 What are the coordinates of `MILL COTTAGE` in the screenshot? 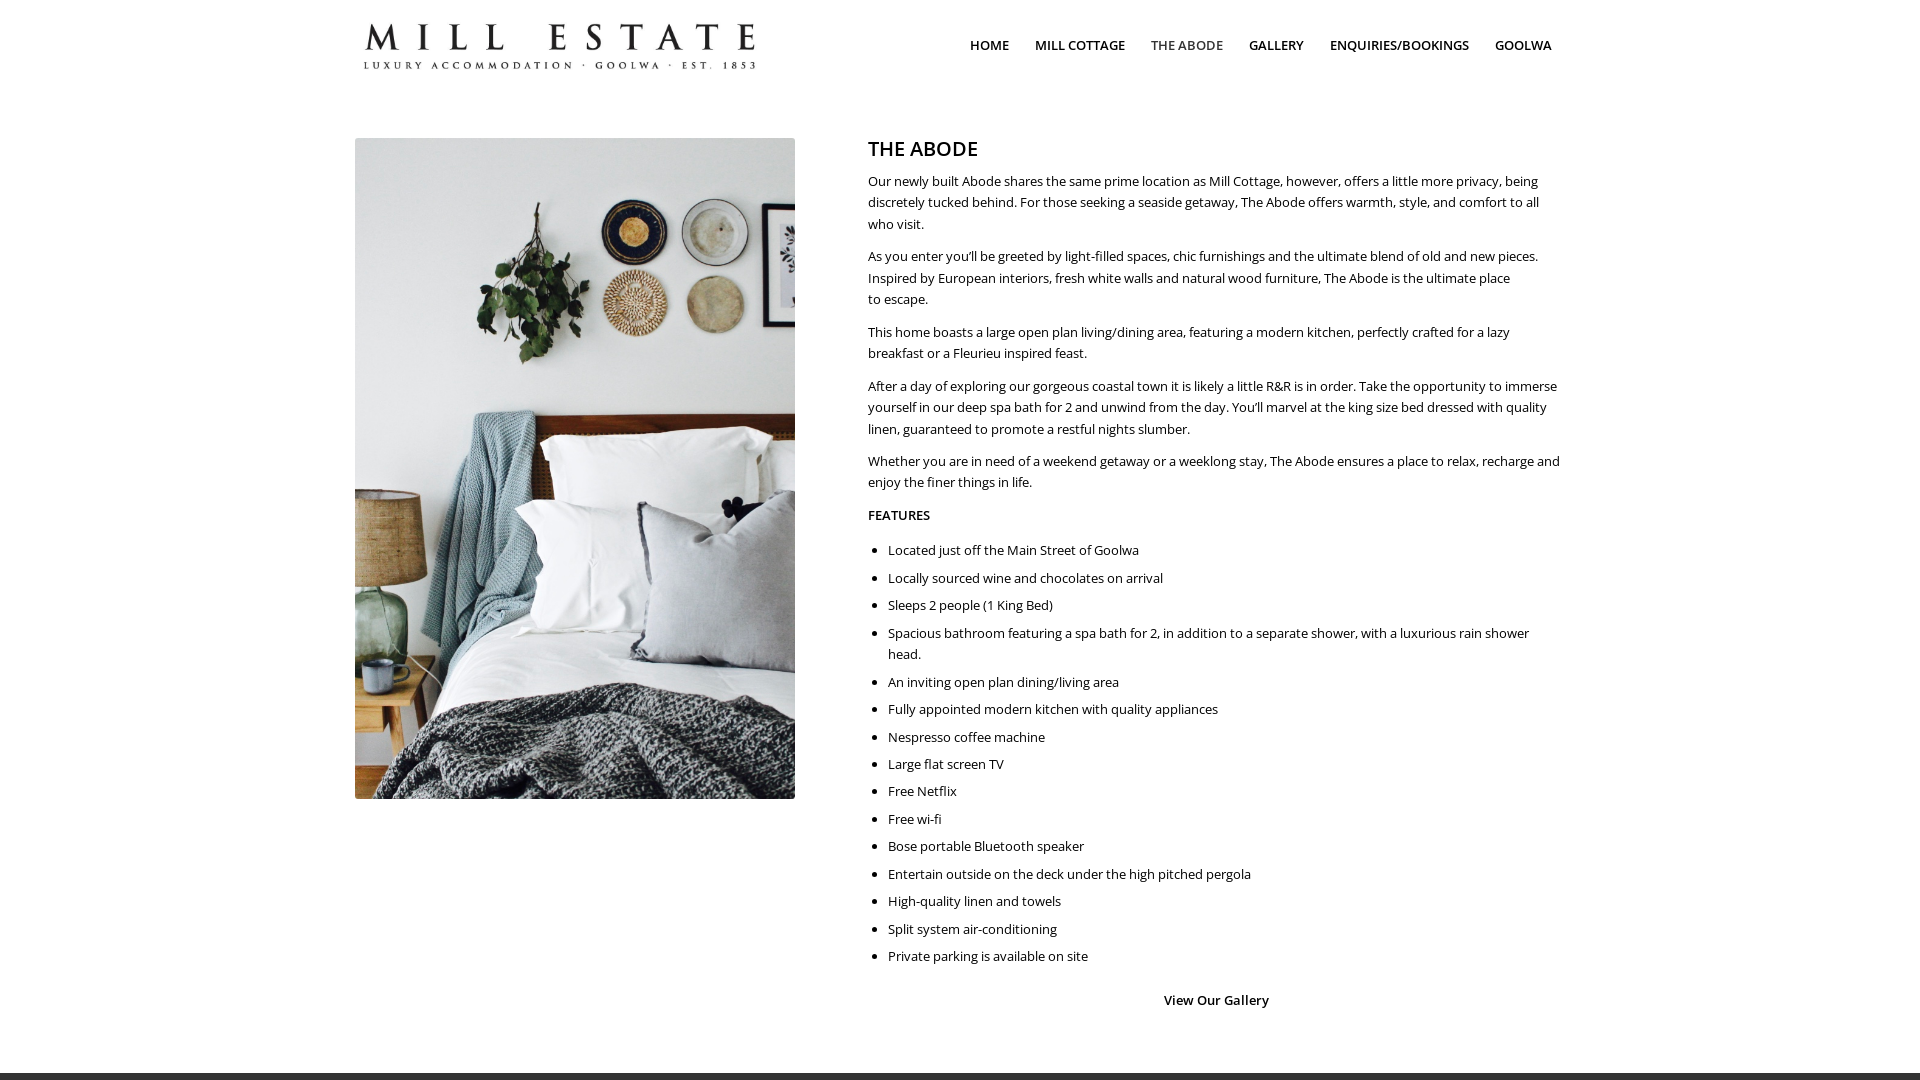 It's located at (1080, 45).